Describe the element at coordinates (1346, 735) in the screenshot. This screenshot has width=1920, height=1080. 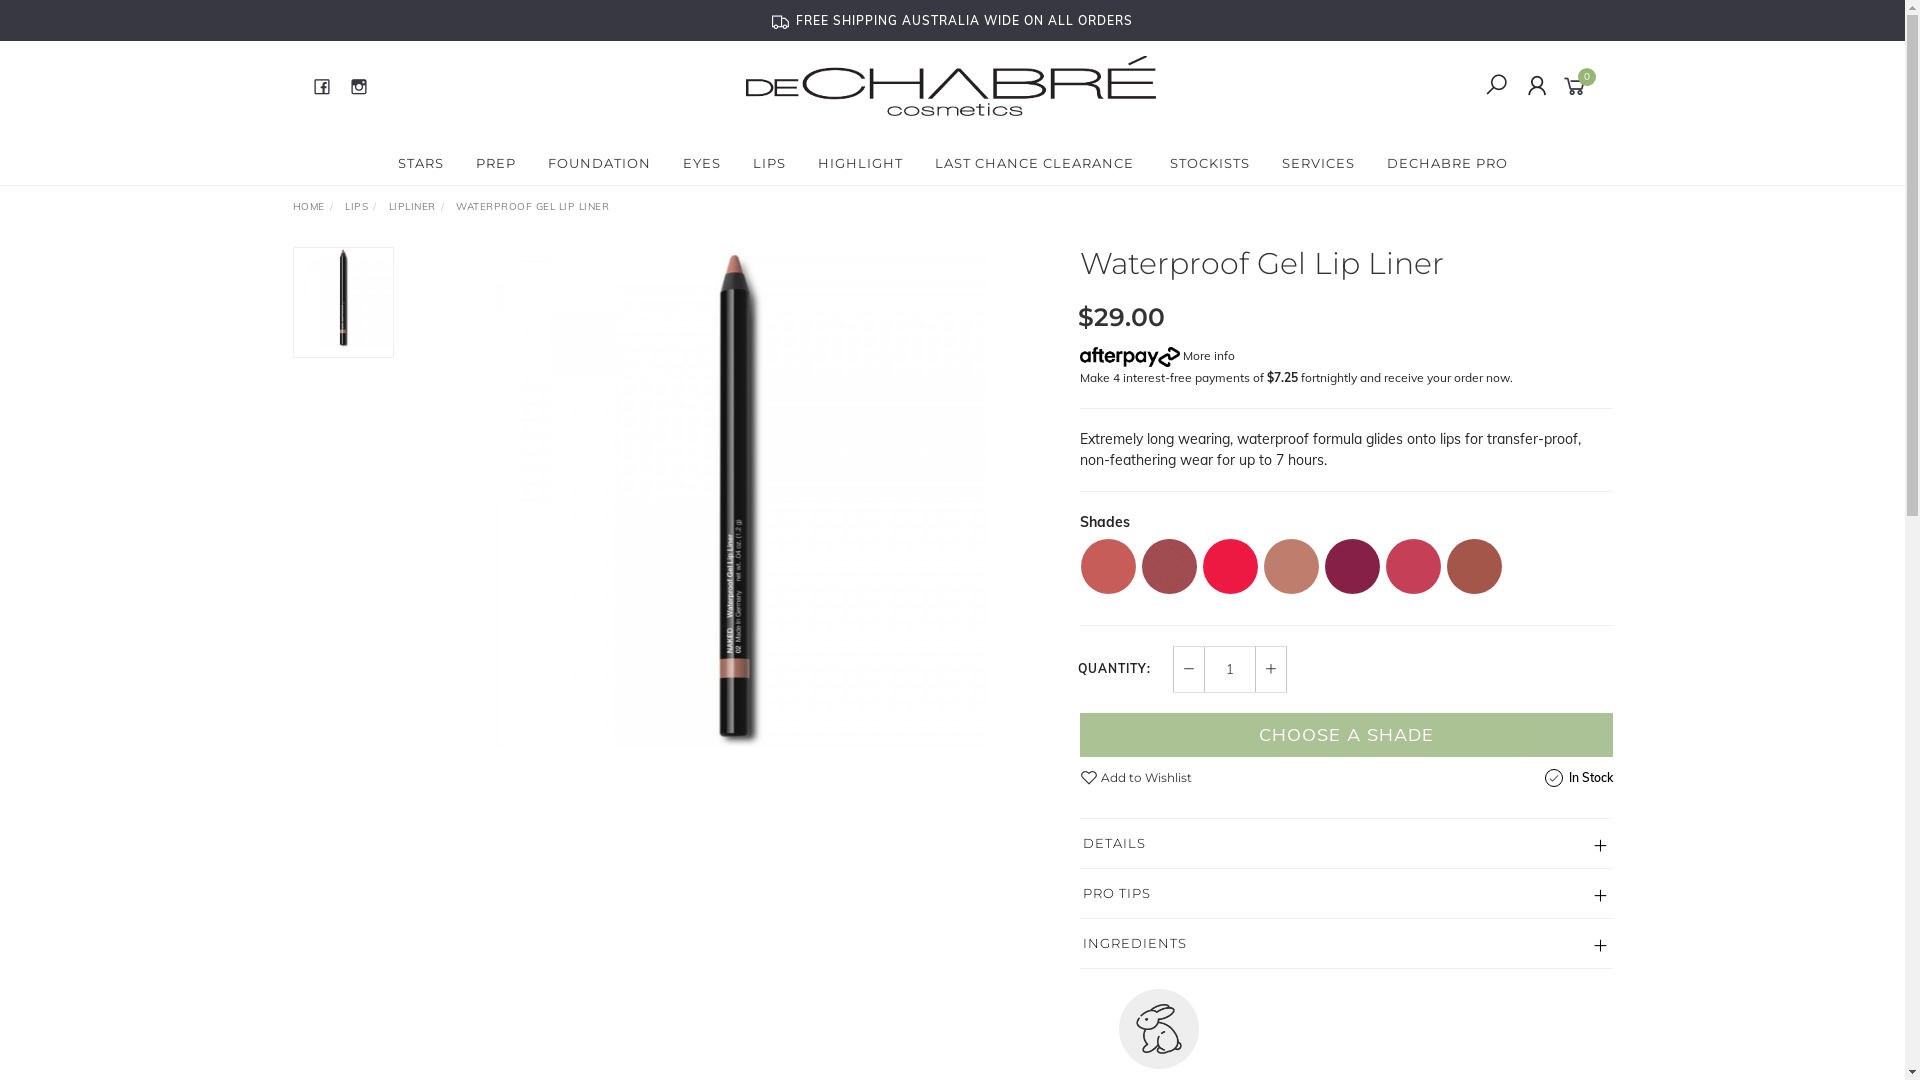
I see `CHOOSE A SHADE` at that location.